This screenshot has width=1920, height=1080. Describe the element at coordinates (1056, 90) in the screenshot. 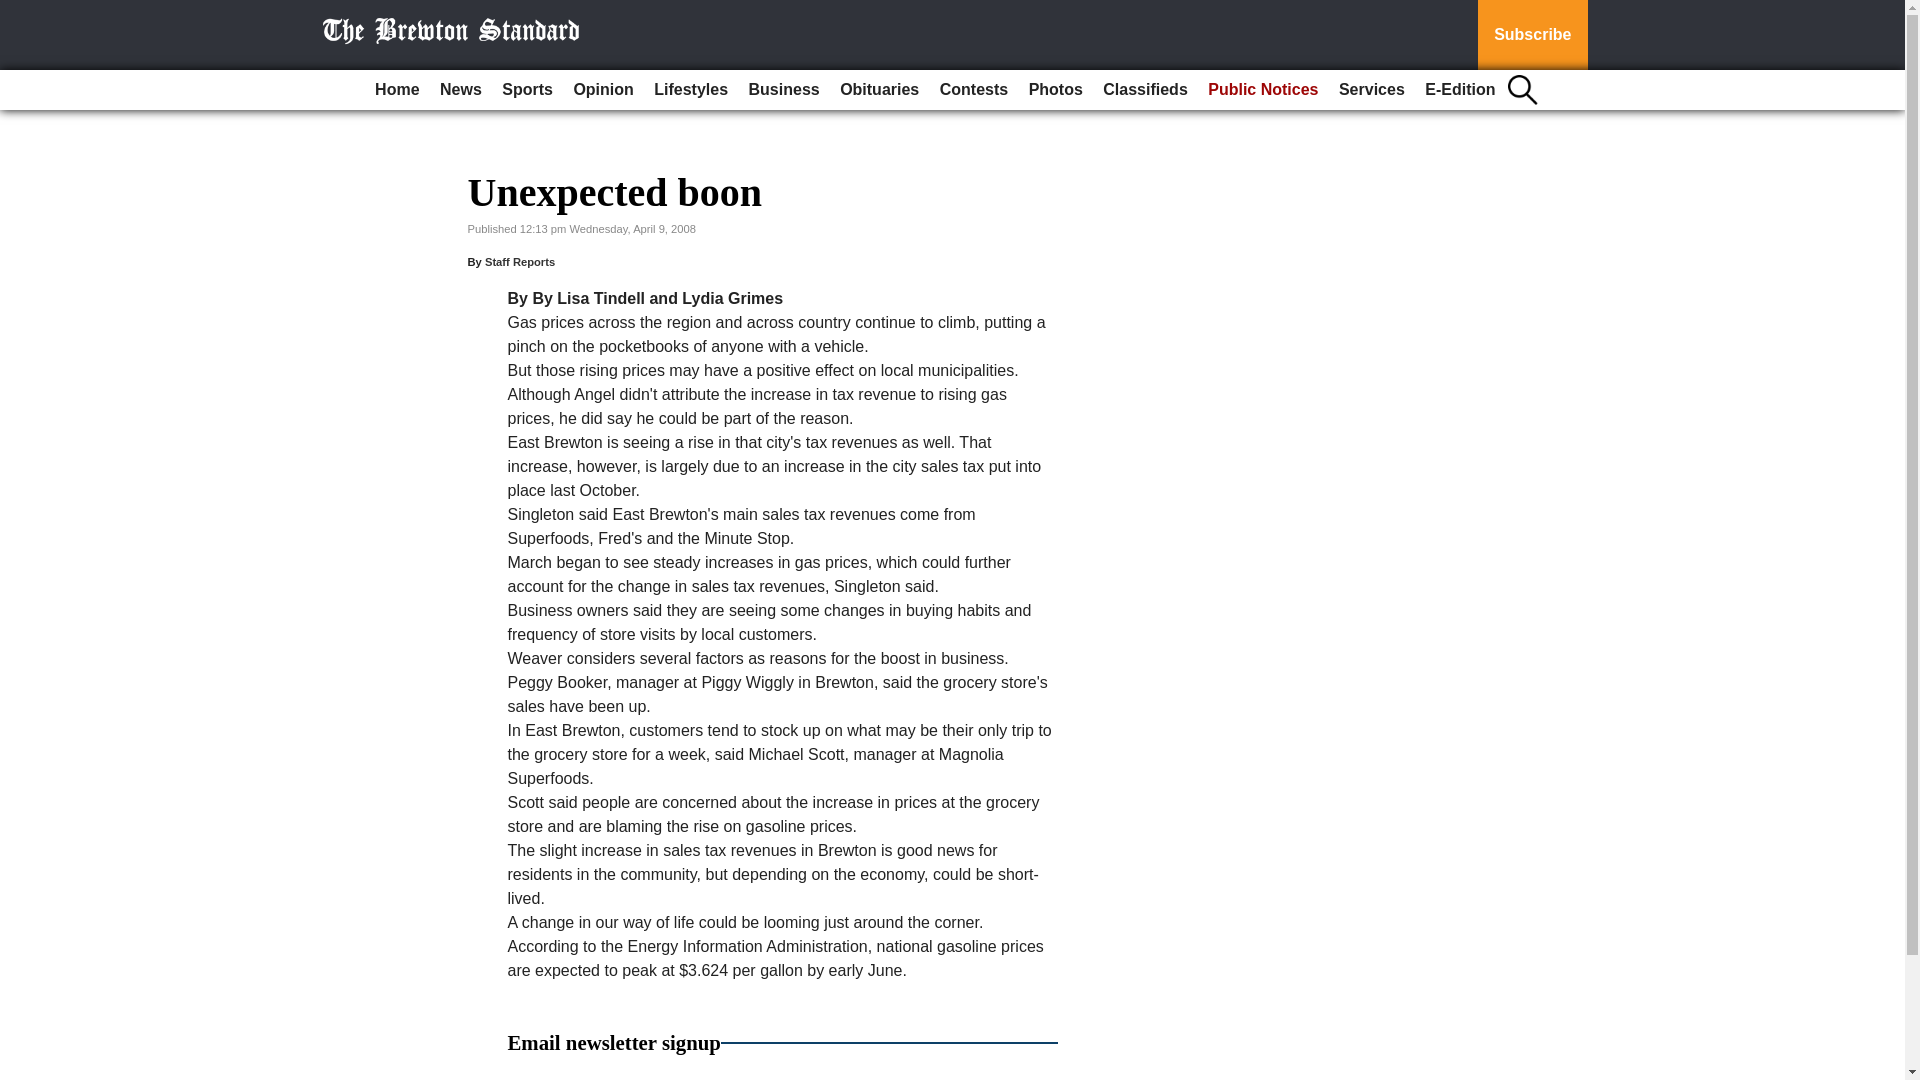

I see `Photos` at that location.